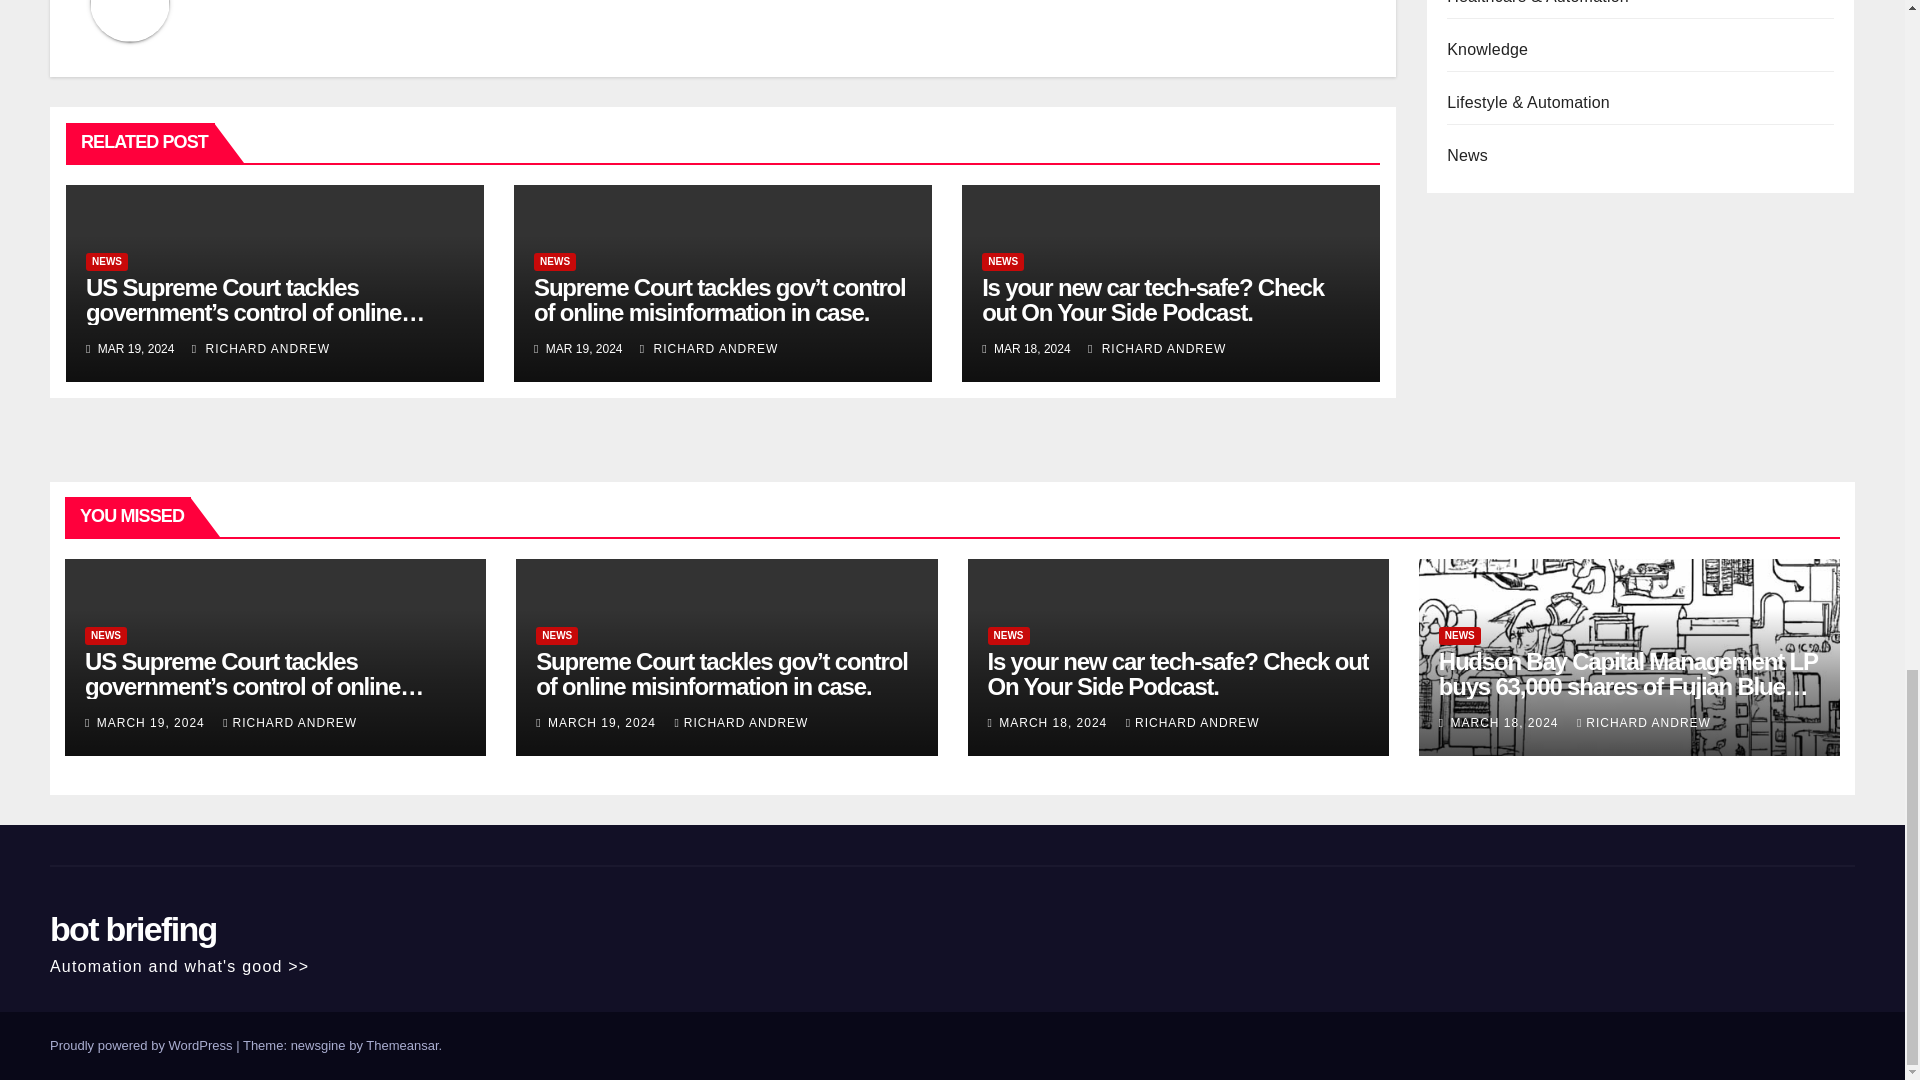 Image resolution: width=1920 pixels, height=1080 pixels. Describe the element at coordinates (554, 262) in the screenshot. I see `NEWS` at that location.